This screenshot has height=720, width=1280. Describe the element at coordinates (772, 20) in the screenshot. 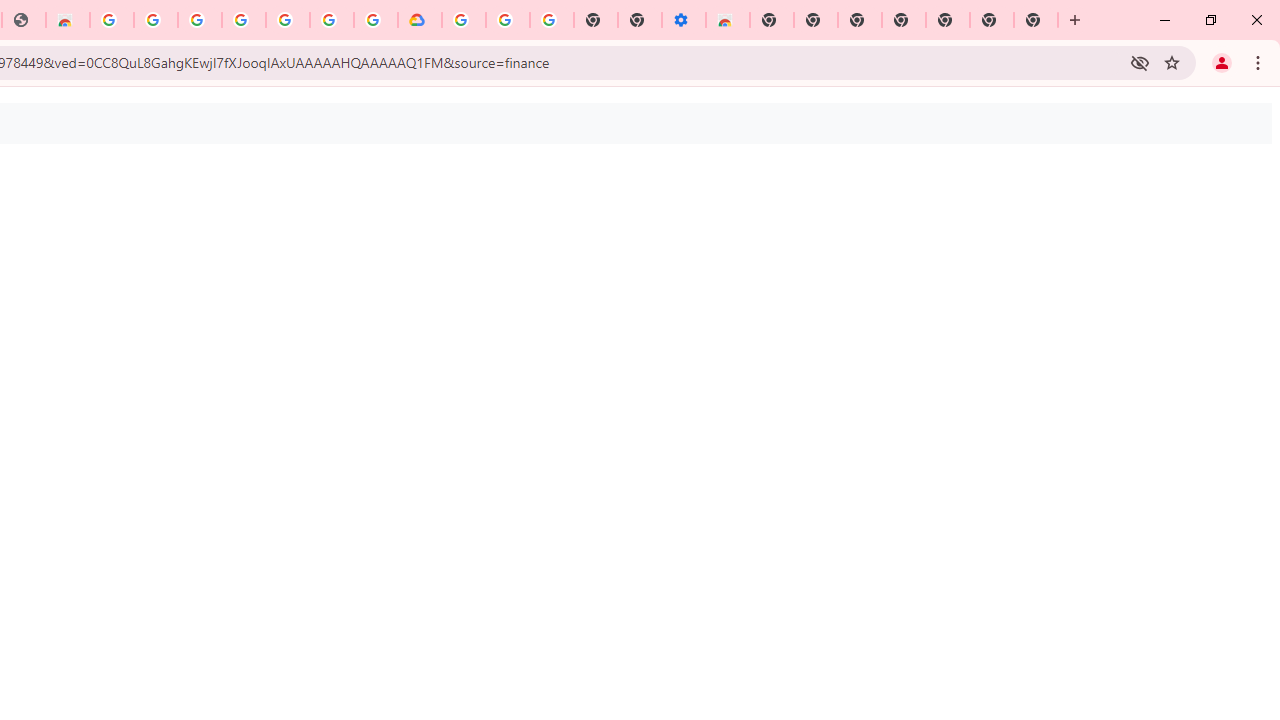

I see `New Tab` at that location.